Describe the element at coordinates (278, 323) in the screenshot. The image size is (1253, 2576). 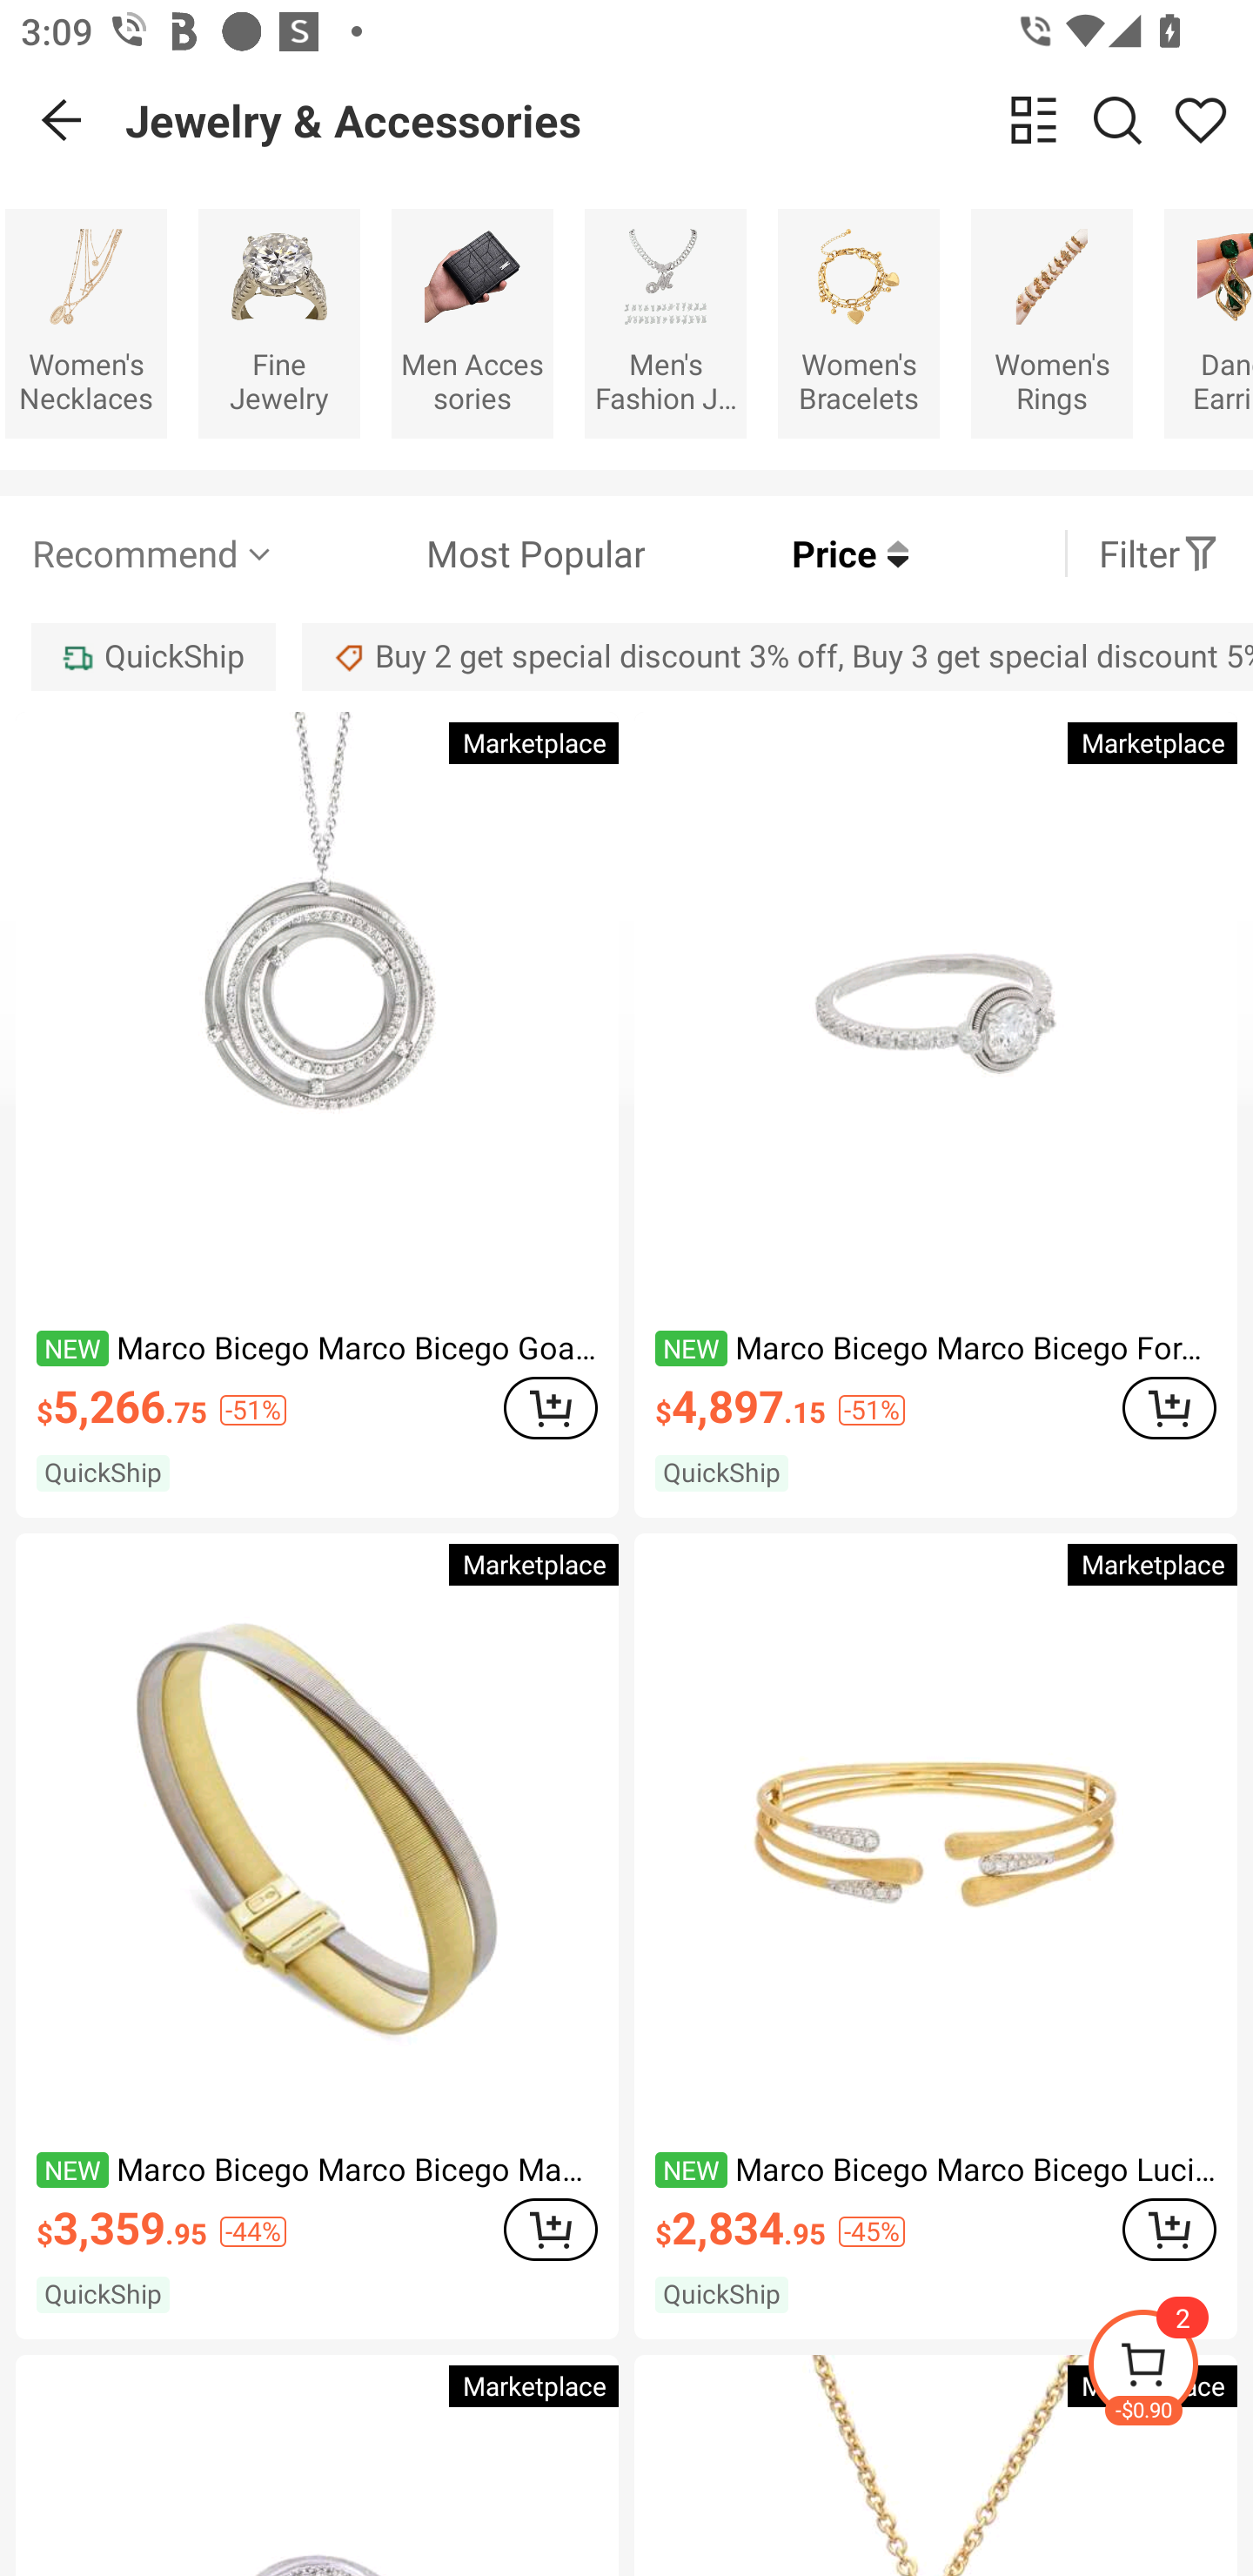
I see `Fine Jewelry` at that location.